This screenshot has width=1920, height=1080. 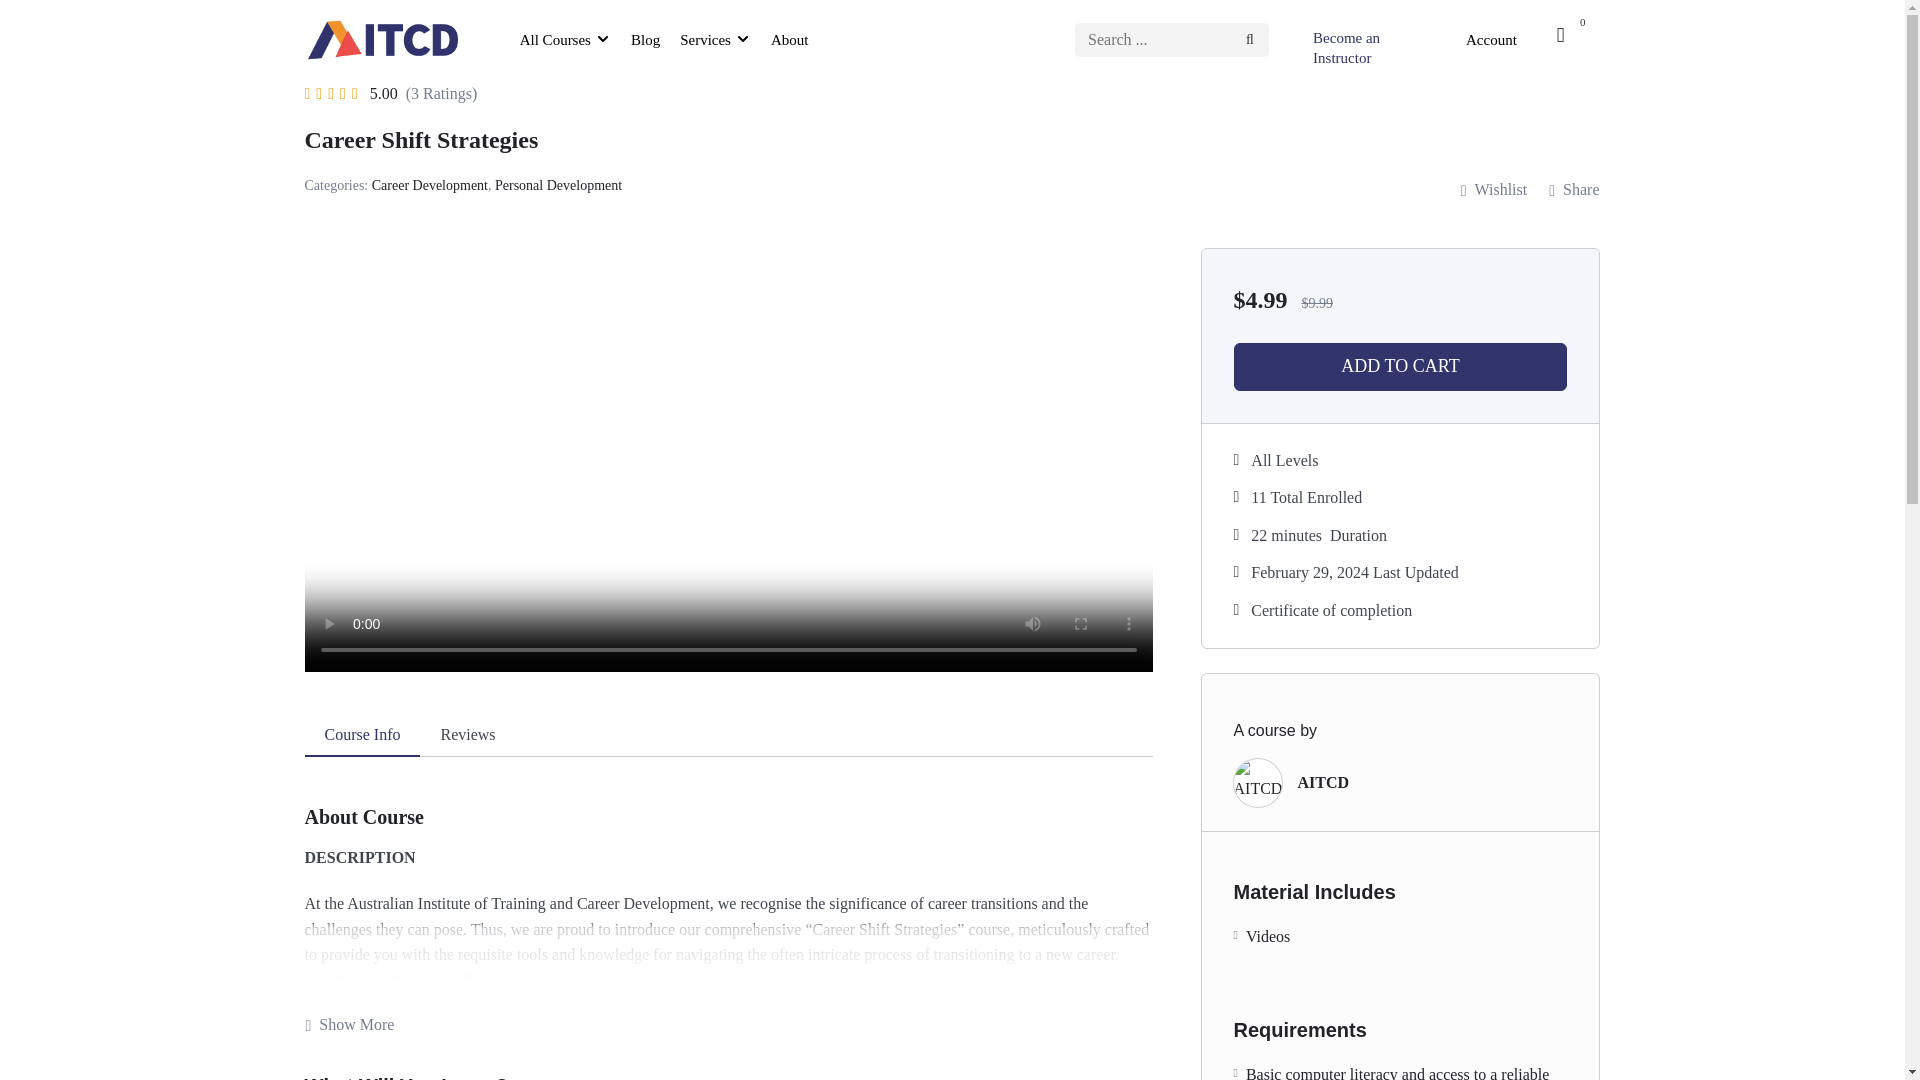 What do you see at coordinates (20, 380) in the screenshot?
I see `Account` at bounding box center [20, 380].